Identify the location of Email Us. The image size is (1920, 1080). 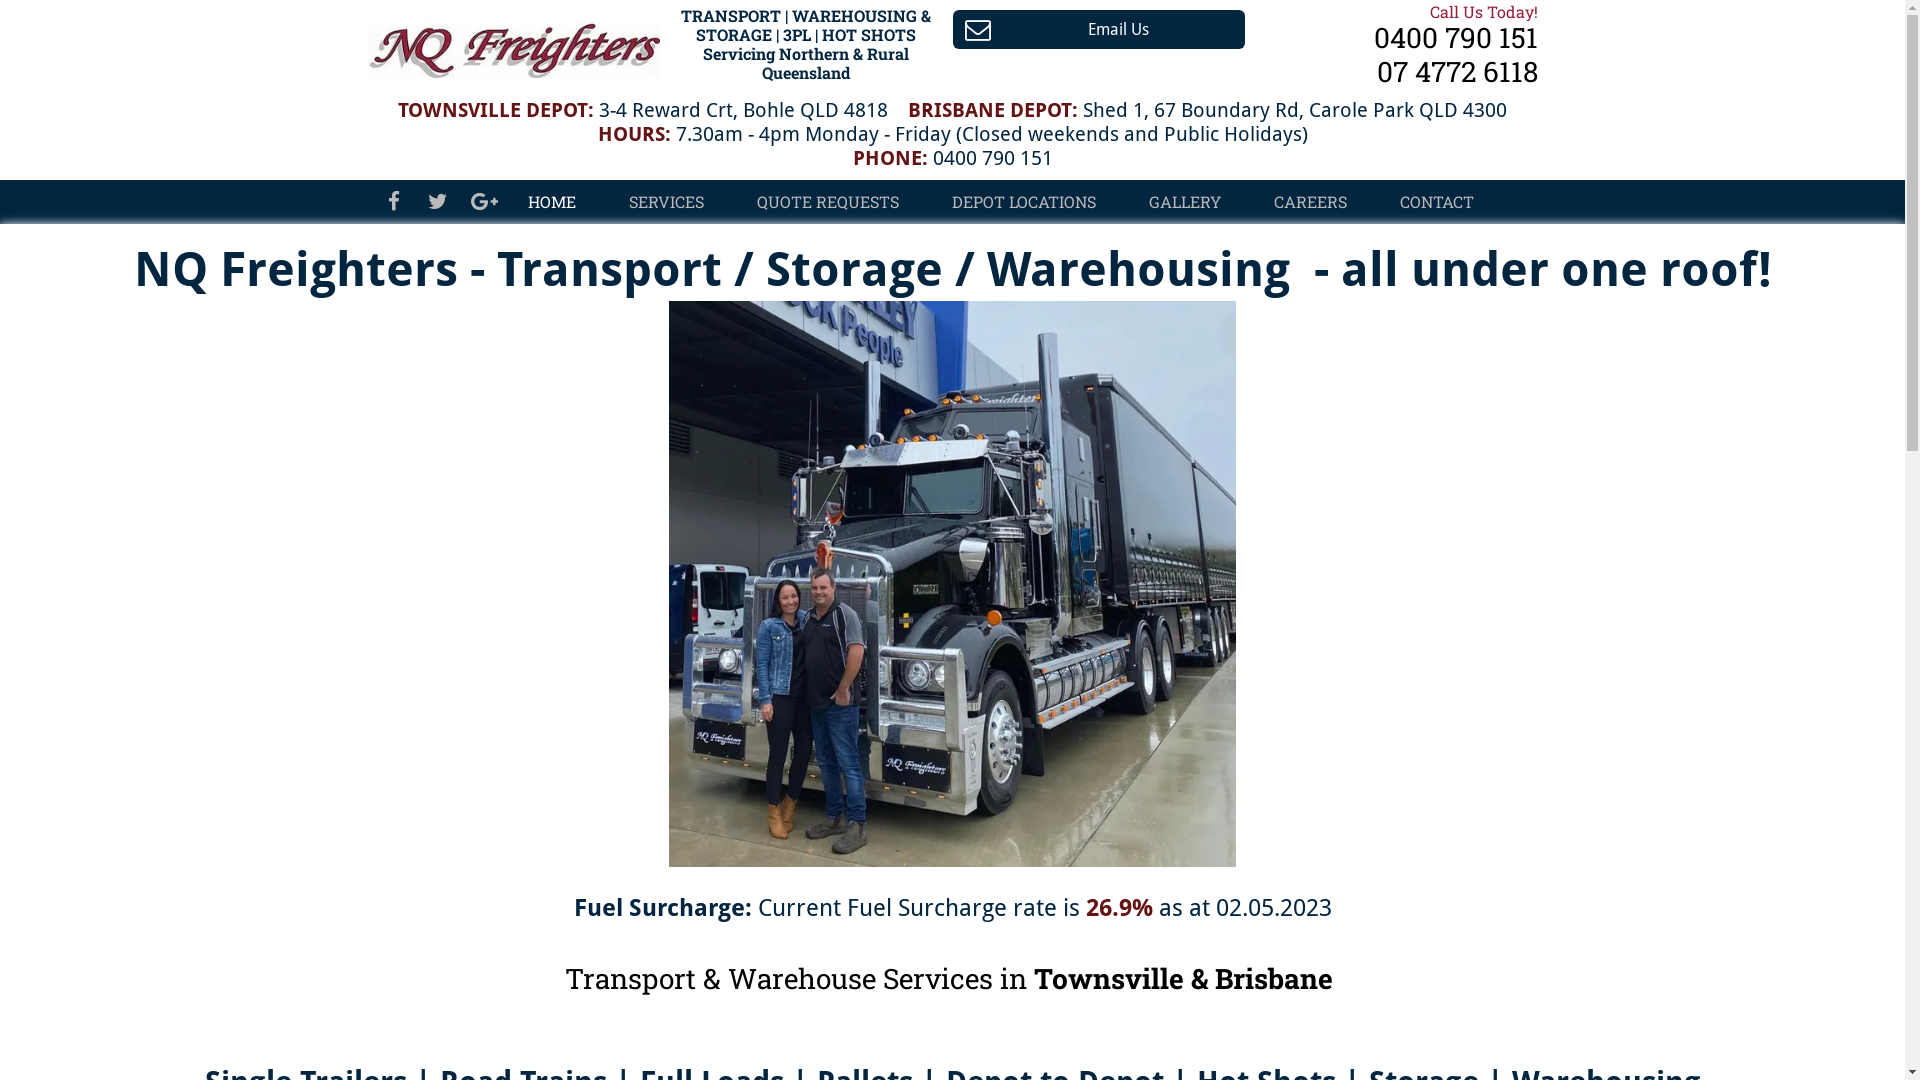
(1098, 30).